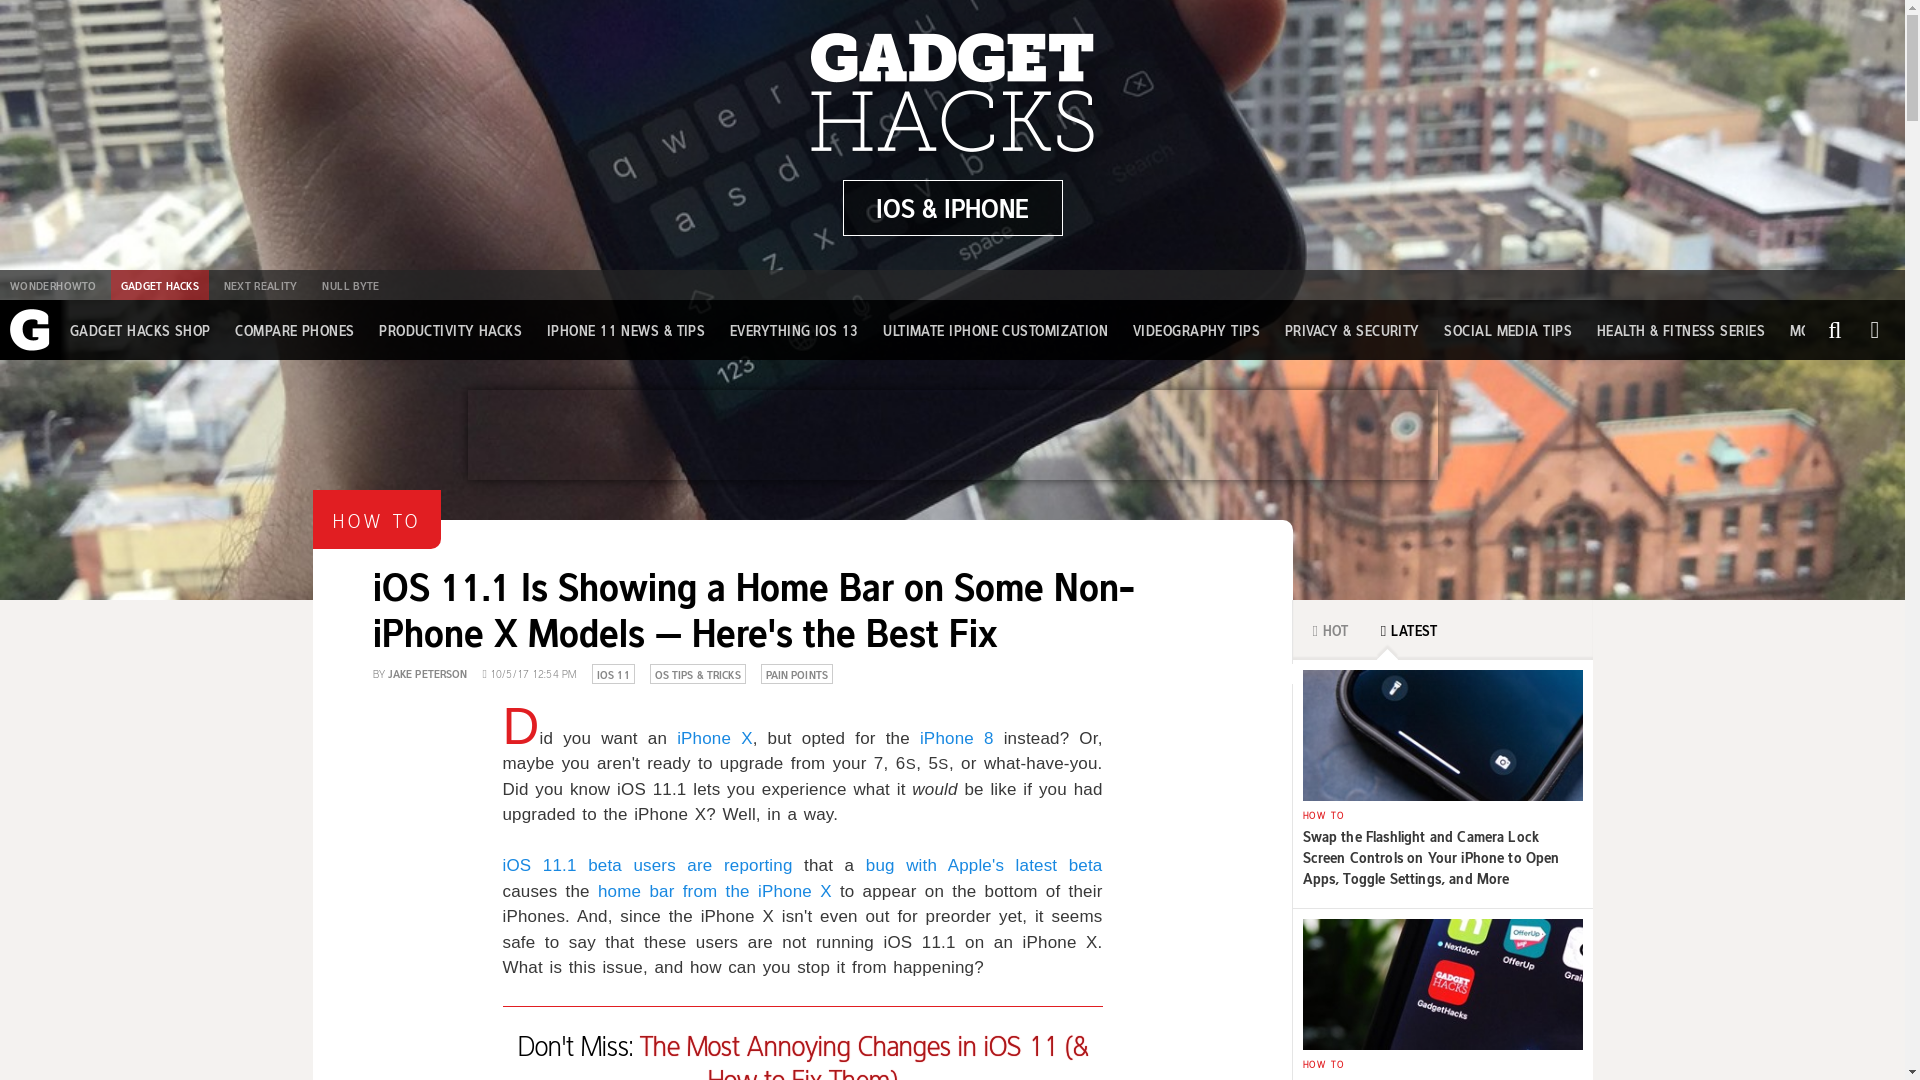  I want to click on iPhone 8, so click(956, 738).